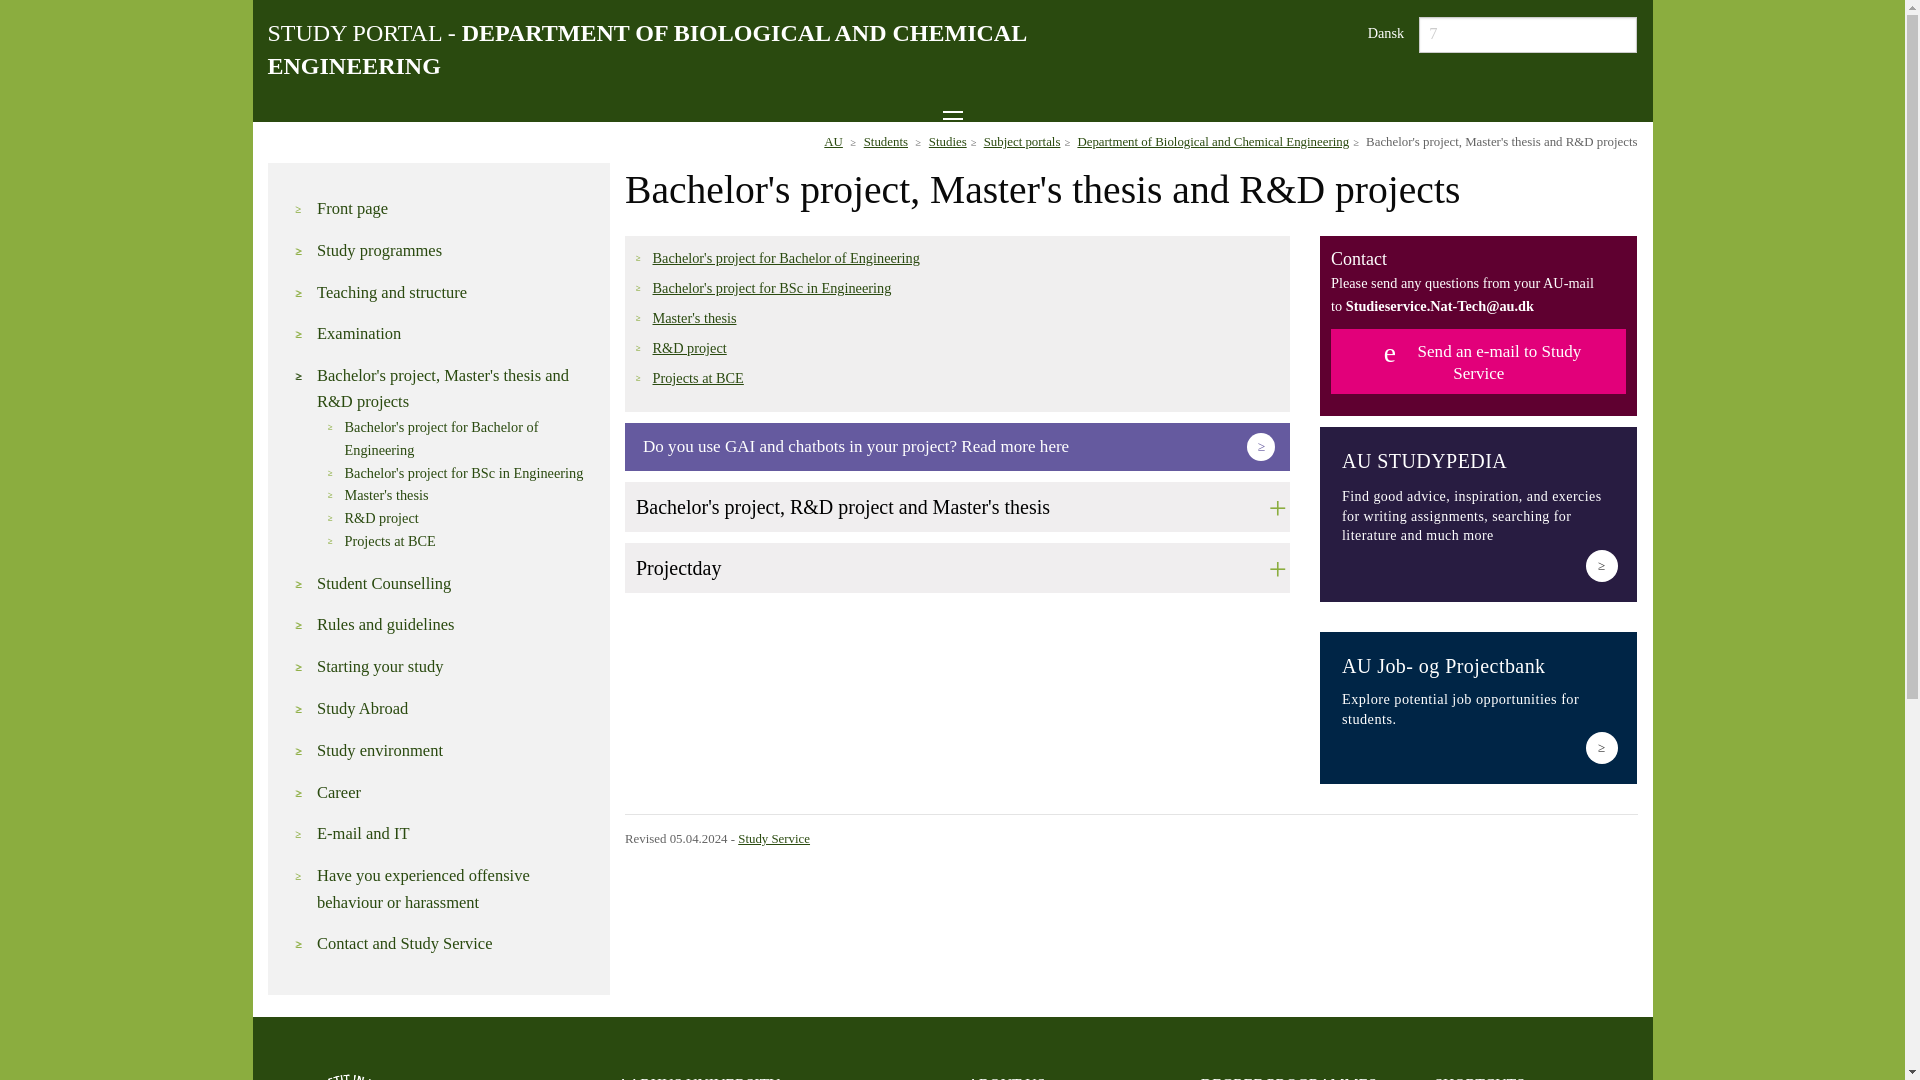 This screenshot has height=1080, width=1920. Describe the element at coordinates (452, 250) in the screenshot. I see `Study programmes` at that location.